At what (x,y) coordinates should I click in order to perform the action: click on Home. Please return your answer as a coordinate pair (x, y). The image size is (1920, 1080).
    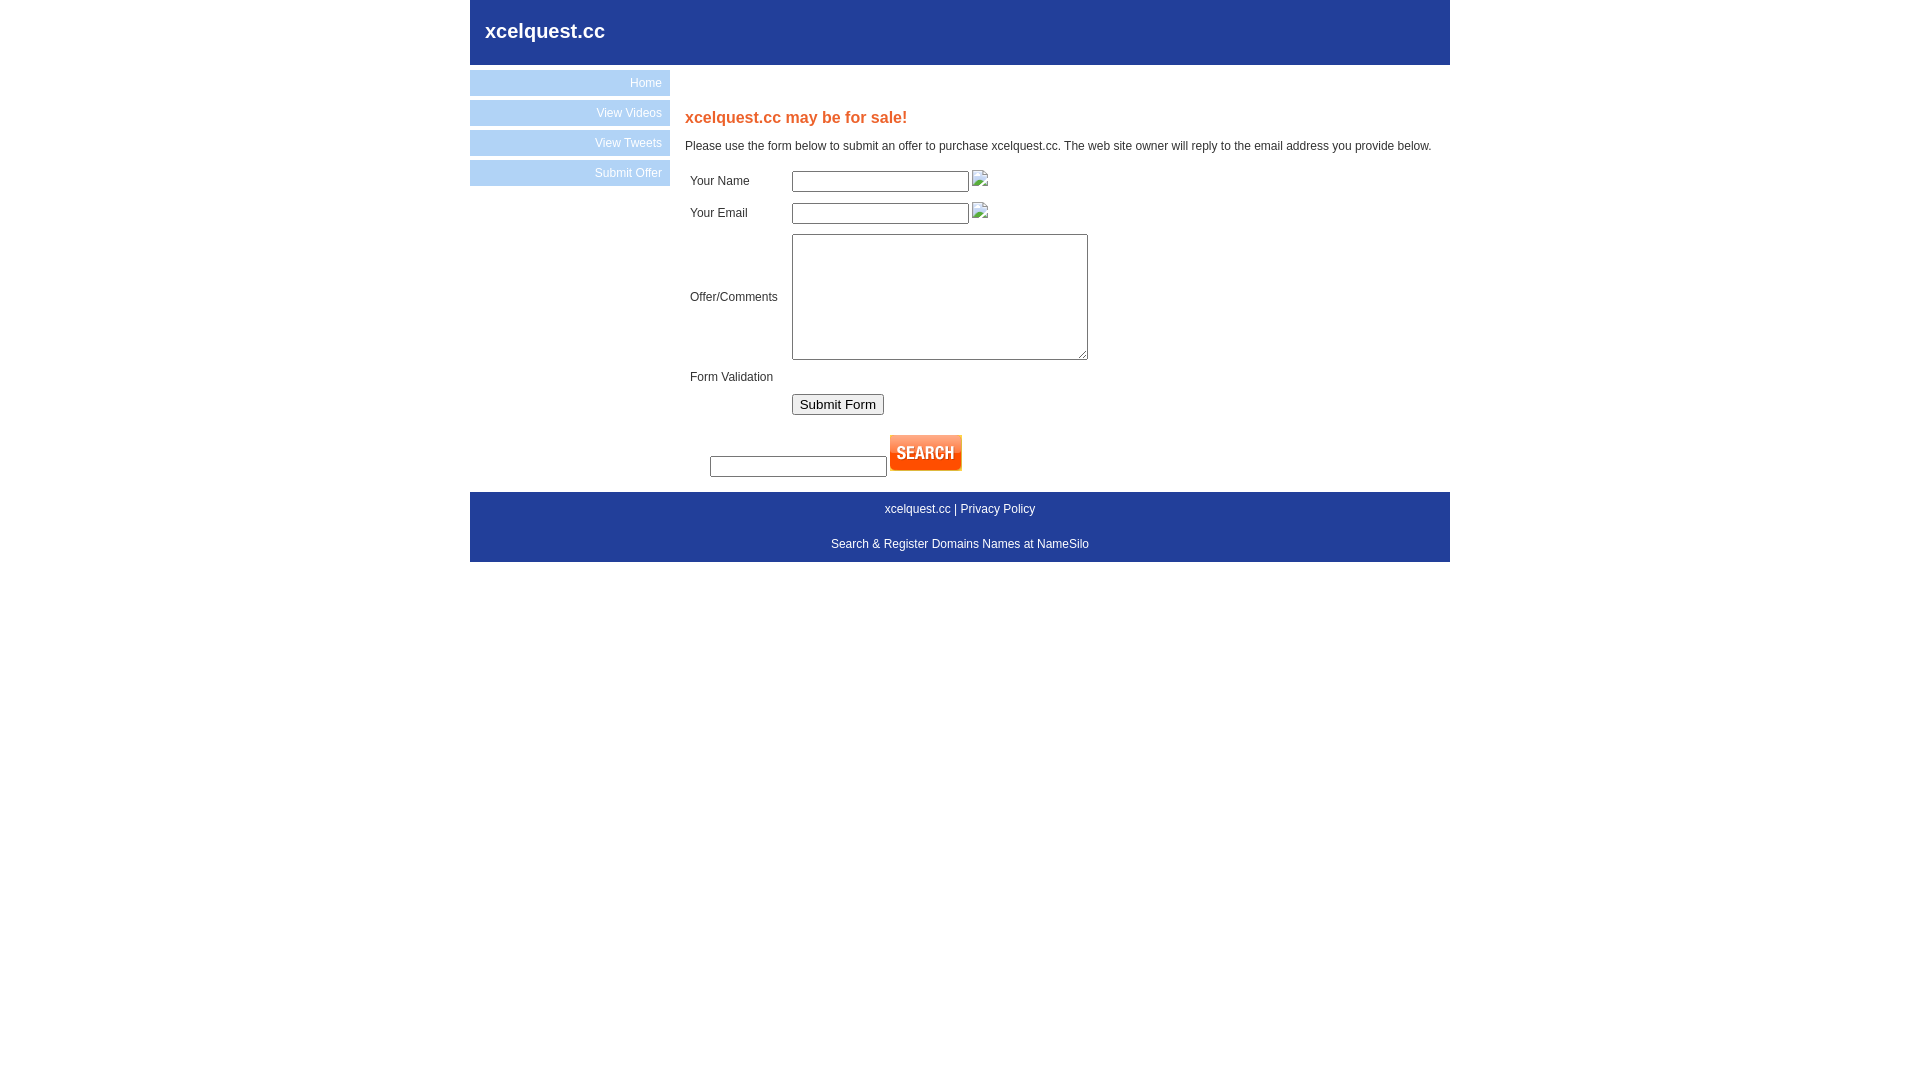
    Looking at the image, I should click on (570, 83).